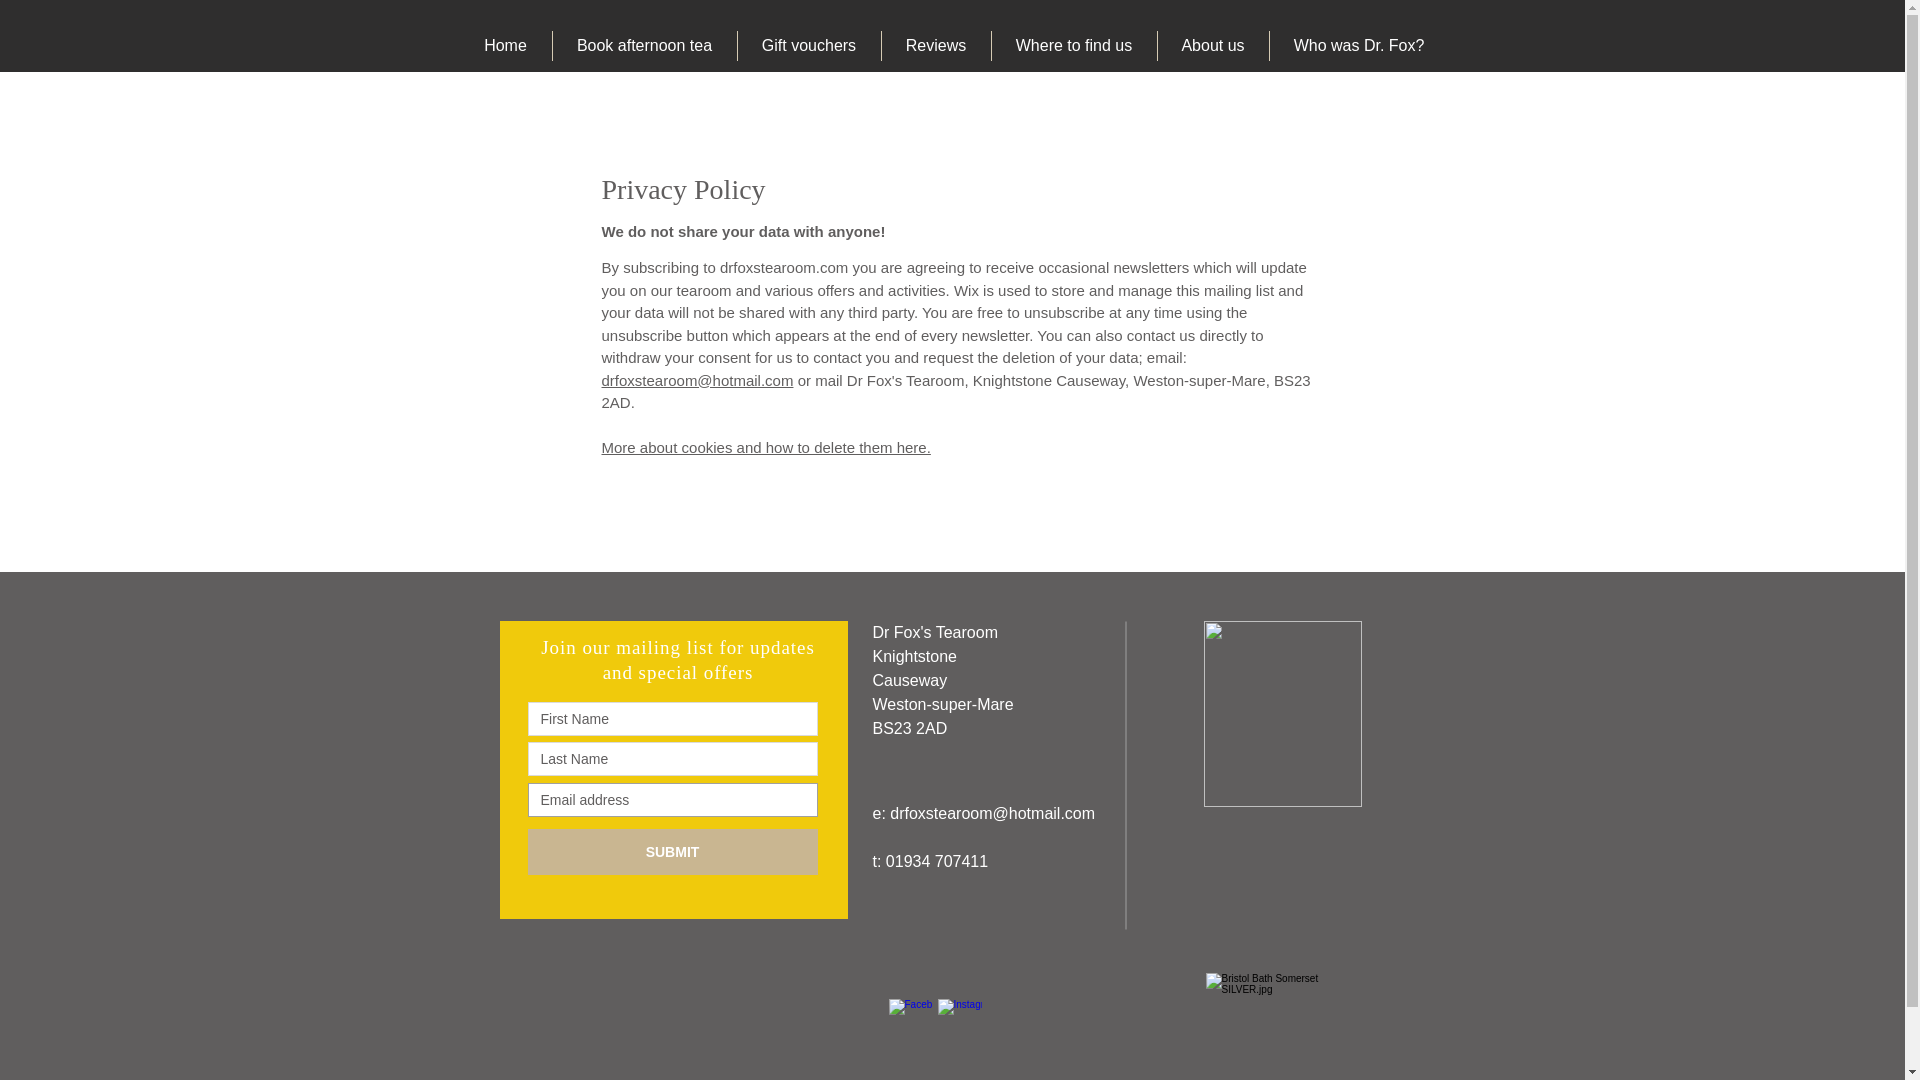 The height and width of the screenshot is (1080, 1920). What do you see at coordinates (766, 446) in the screenshot?
I see `More about cookies and how to delete them here.` at bounding box center [766, 446].